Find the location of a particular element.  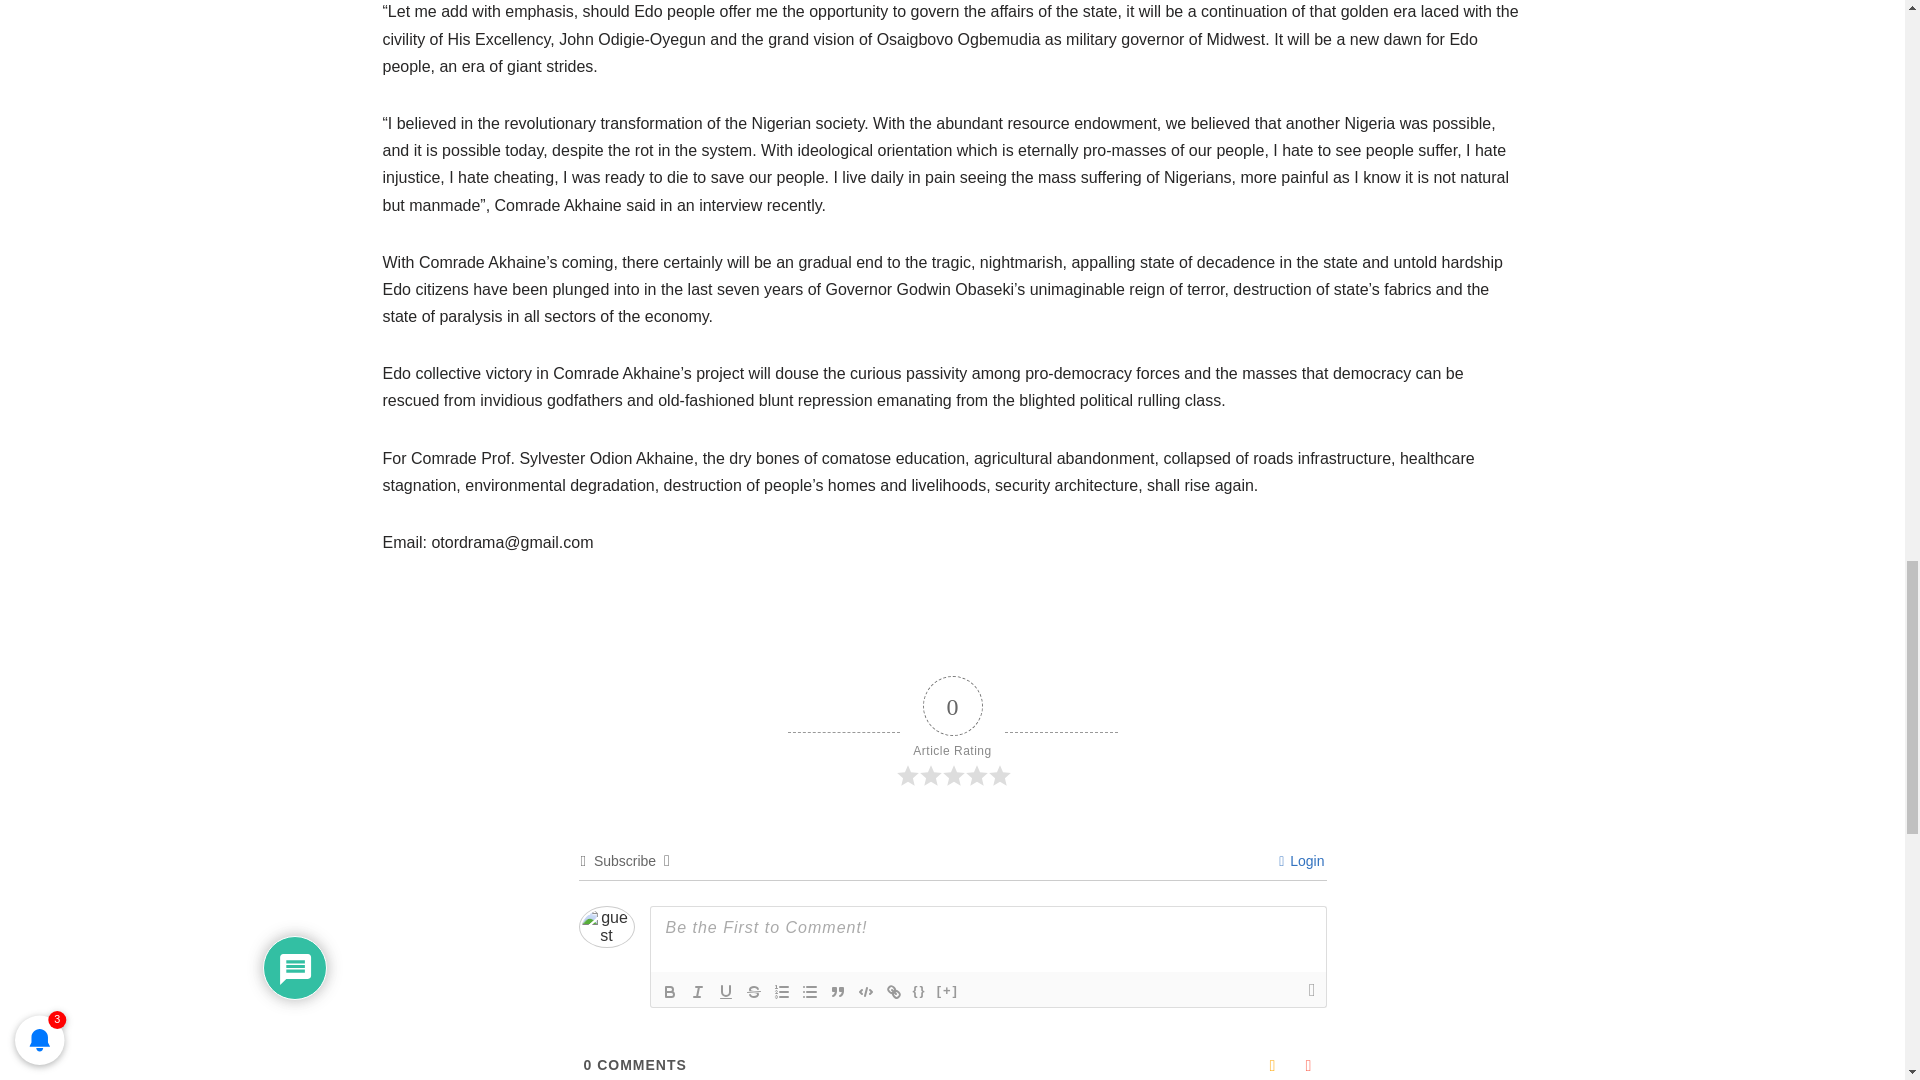

Ordered List is located at coordinates (782, 992).